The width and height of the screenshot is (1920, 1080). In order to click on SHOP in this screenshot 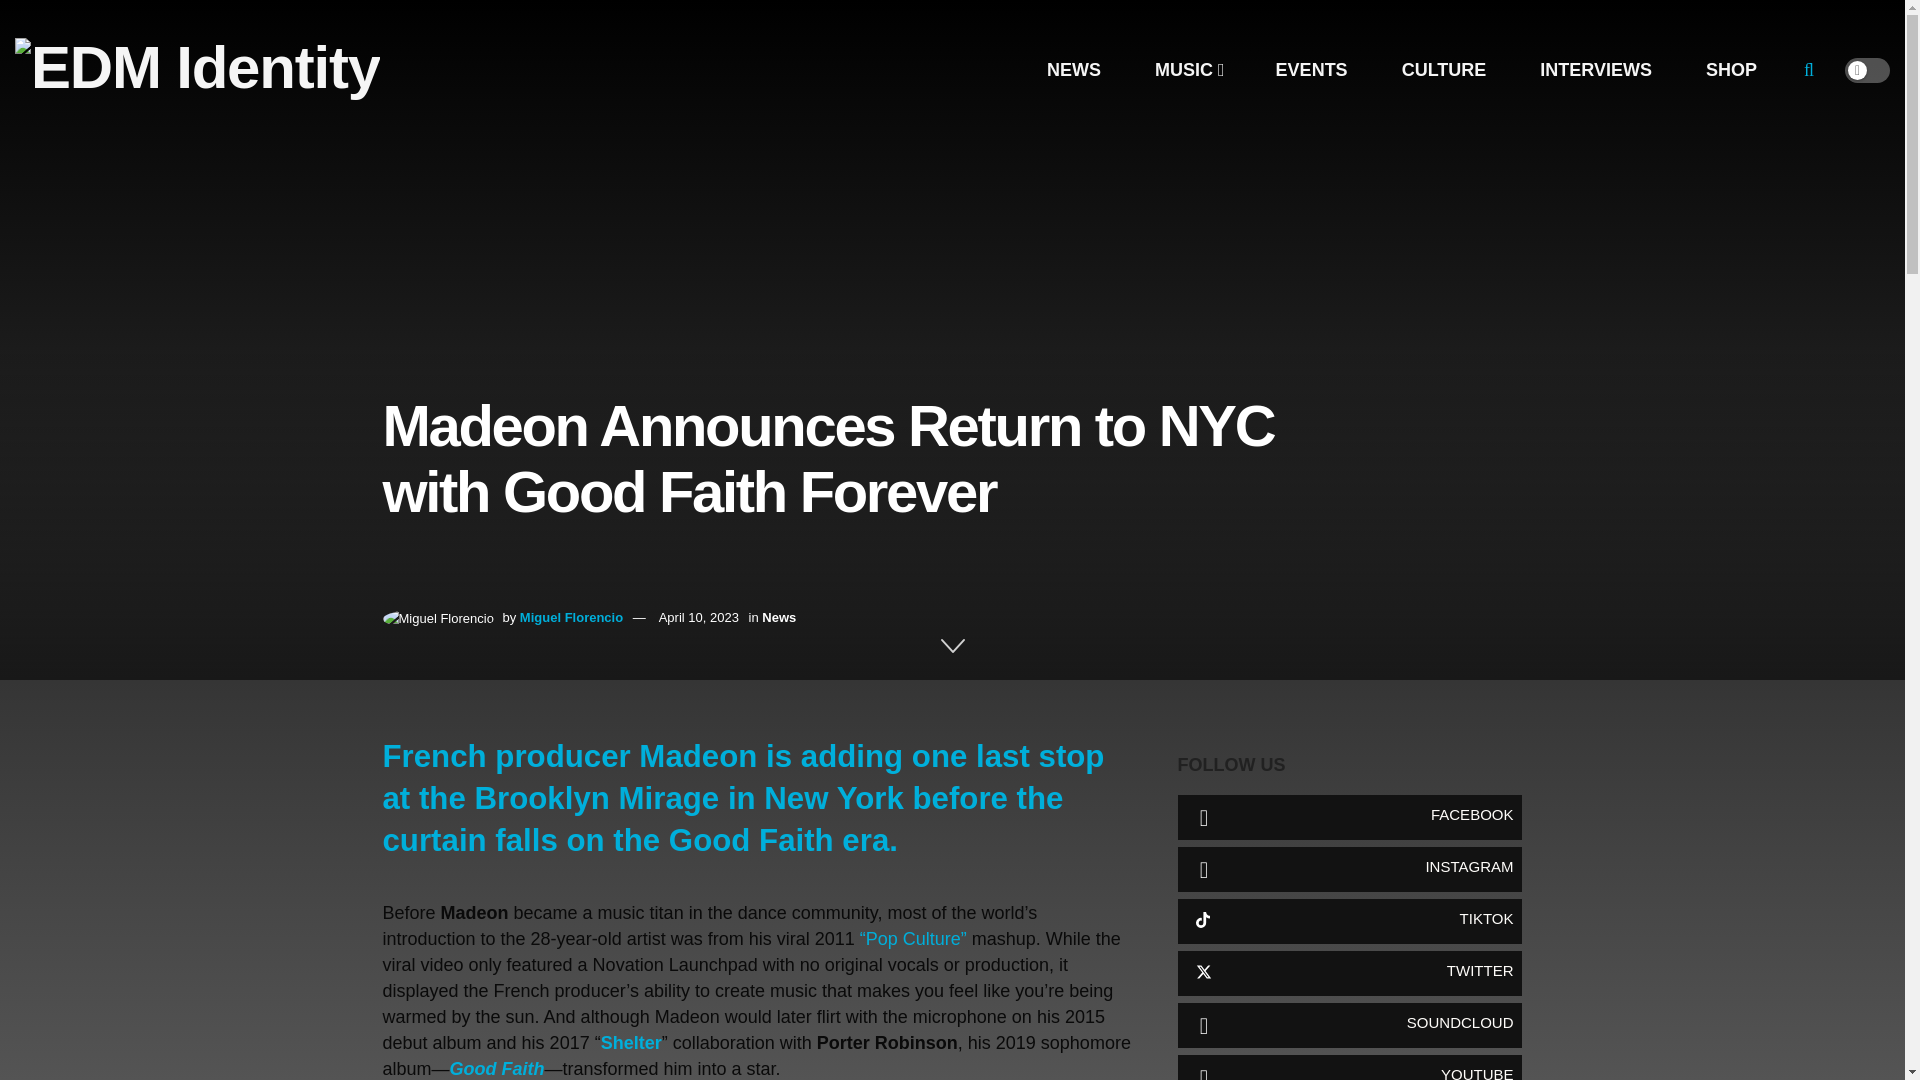, I will do `click(1730, 70)`.